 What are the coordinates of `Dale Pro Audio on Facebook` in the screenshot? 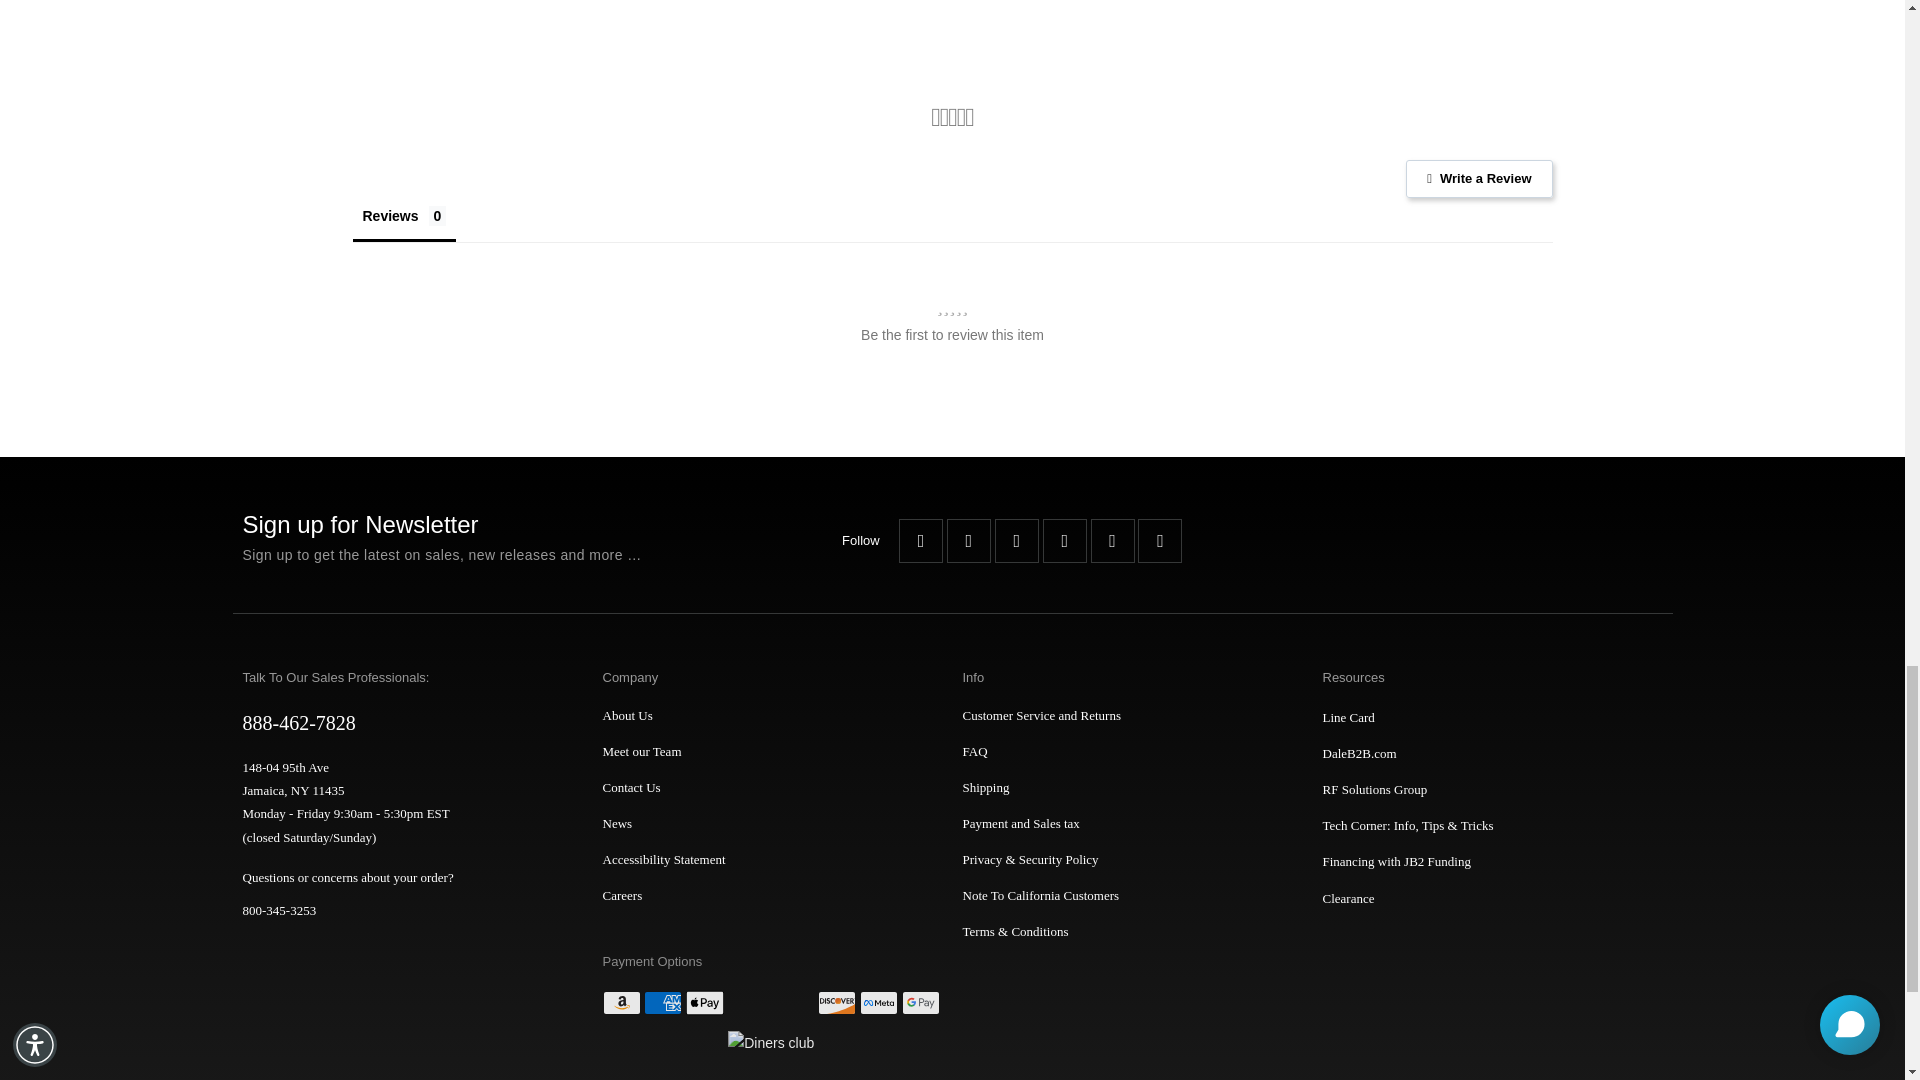 It's located at (920, 540).